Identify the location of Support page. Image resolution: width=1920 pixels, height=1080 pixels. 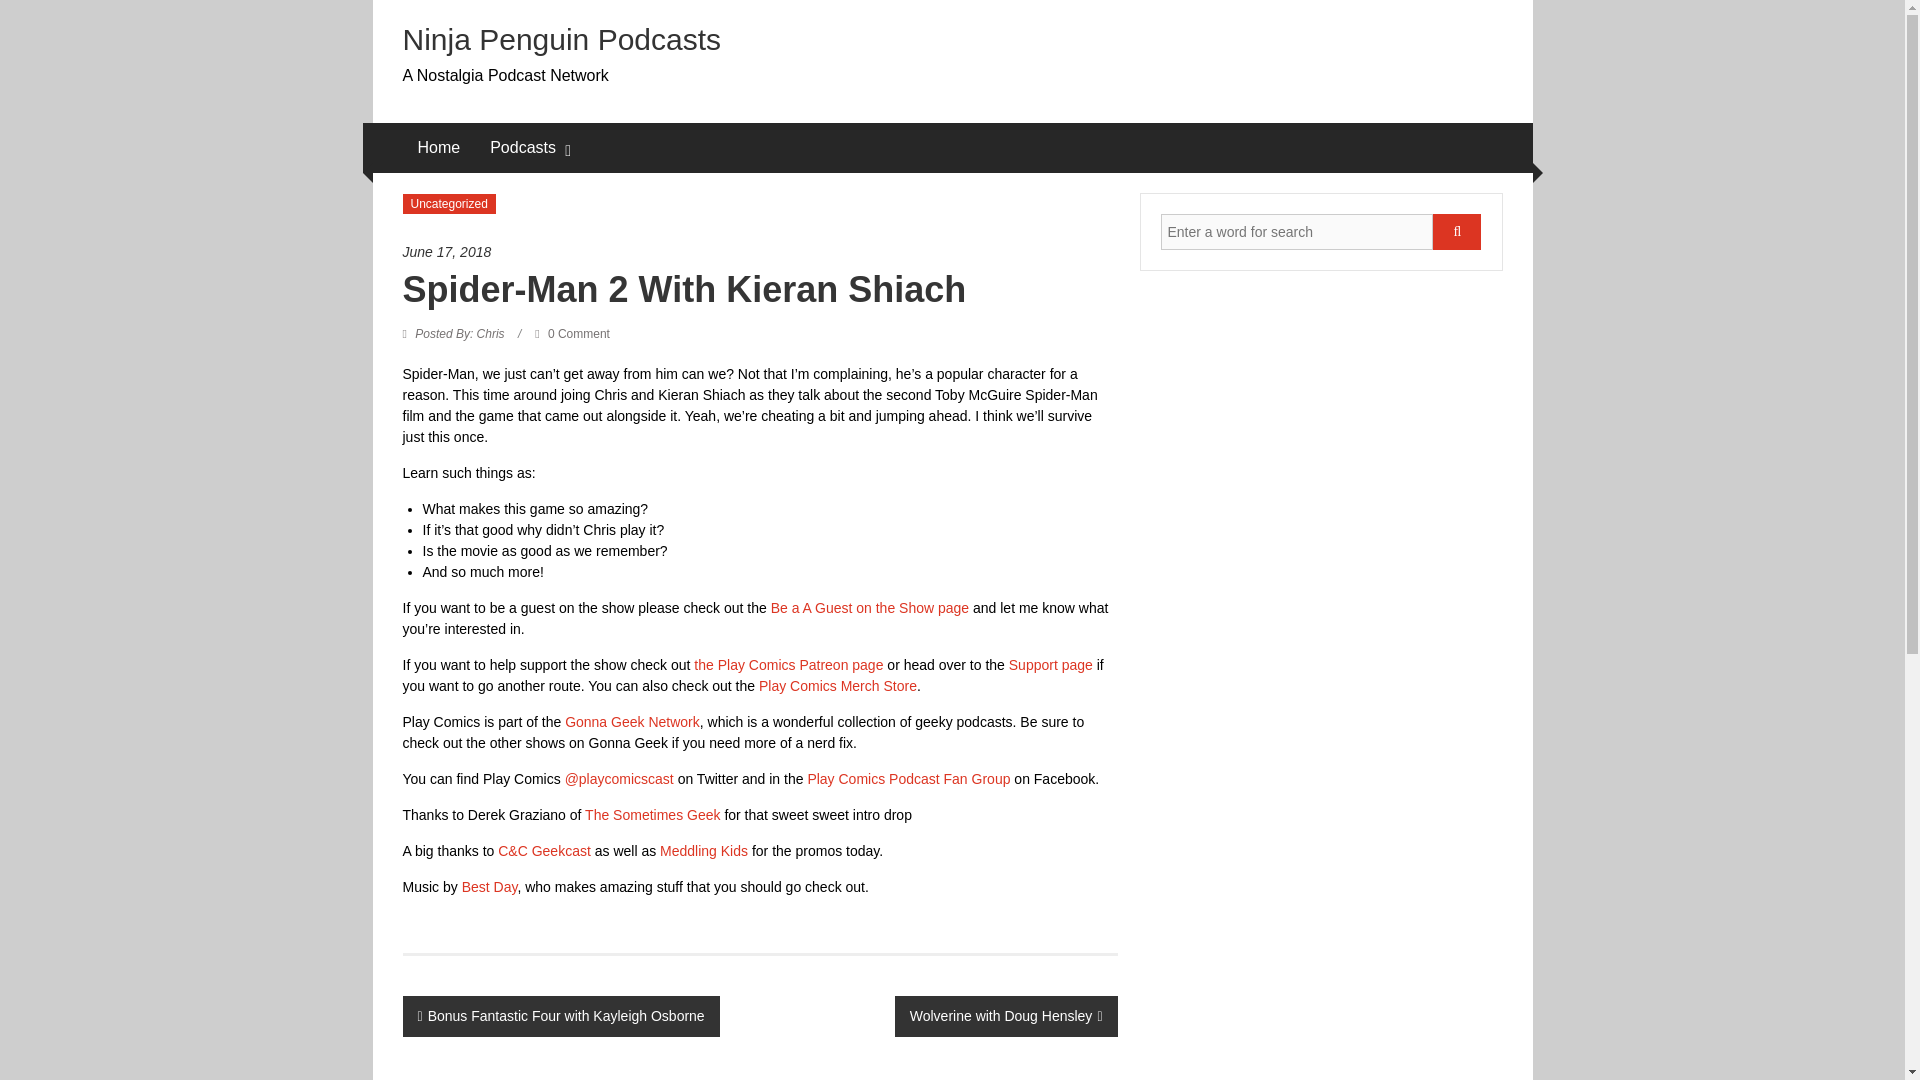
(1050, 664).